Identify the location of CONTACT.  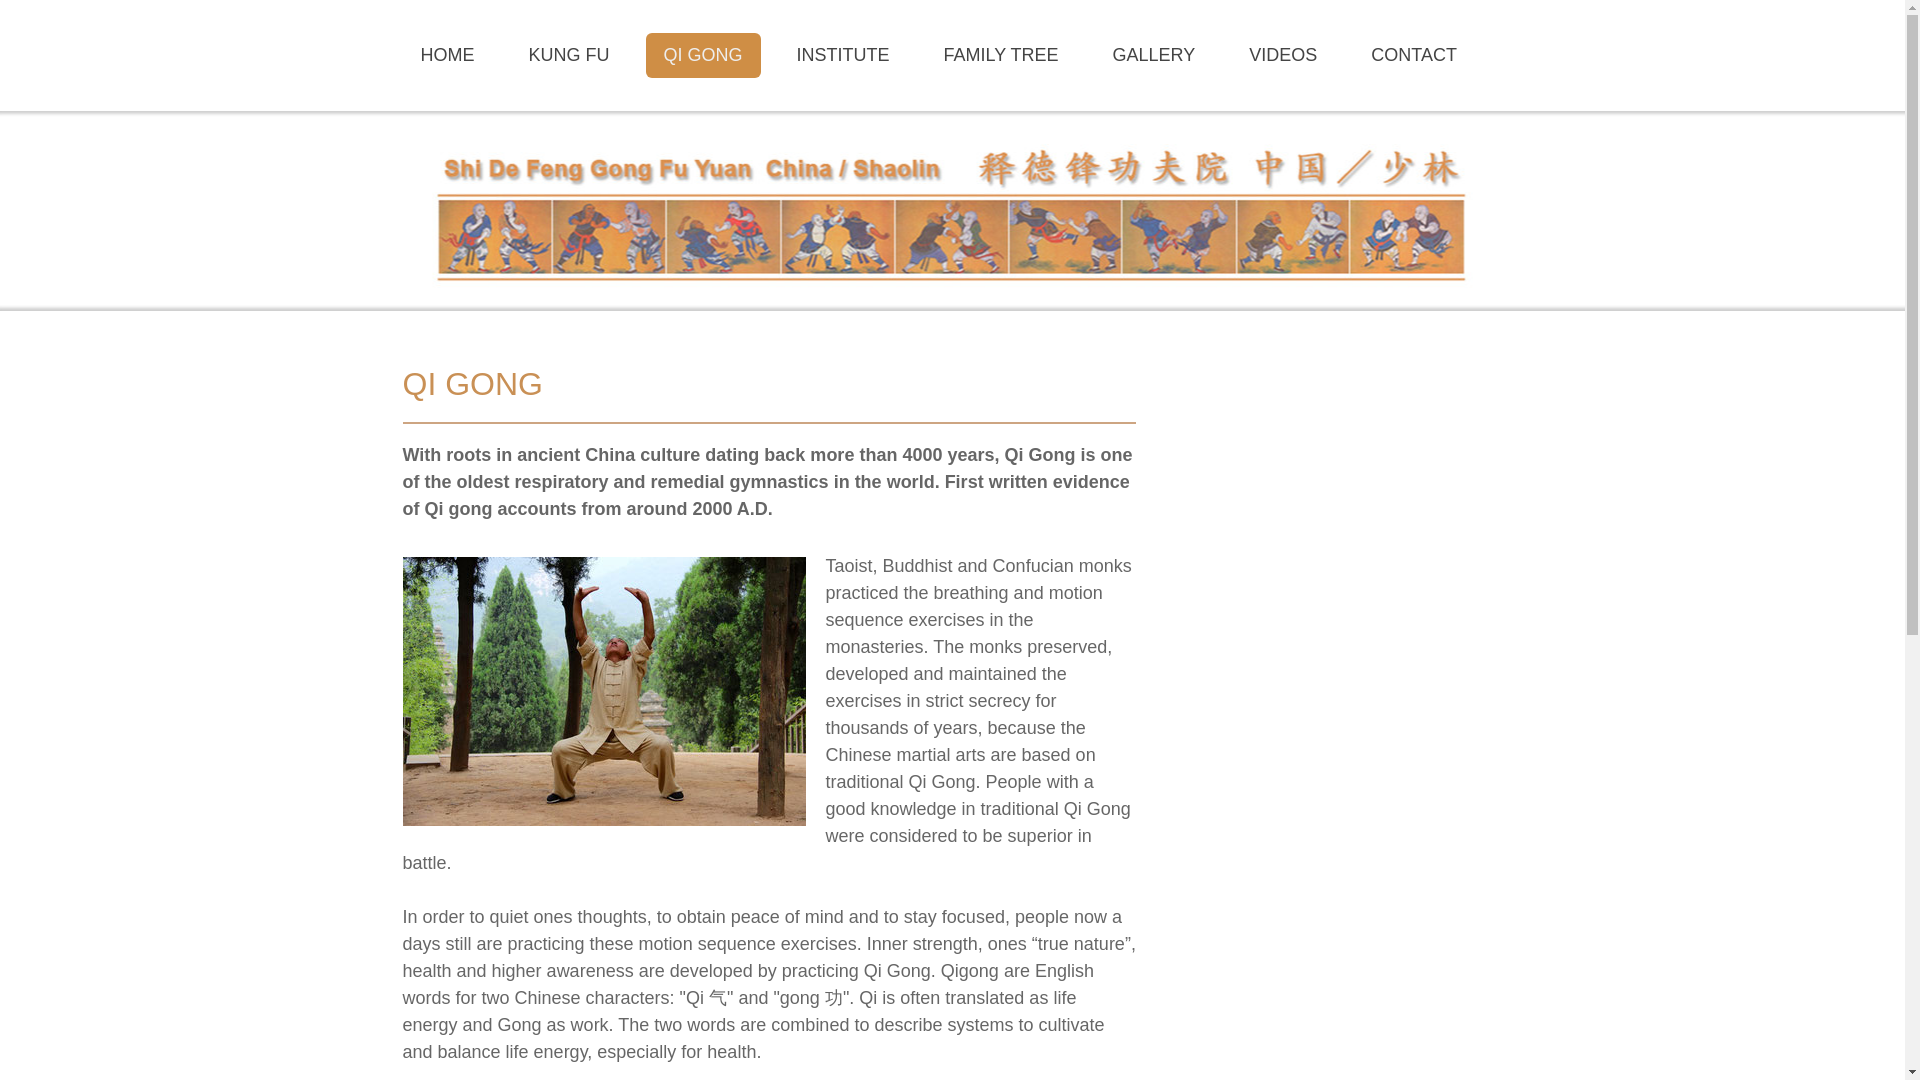
(1414, 55).